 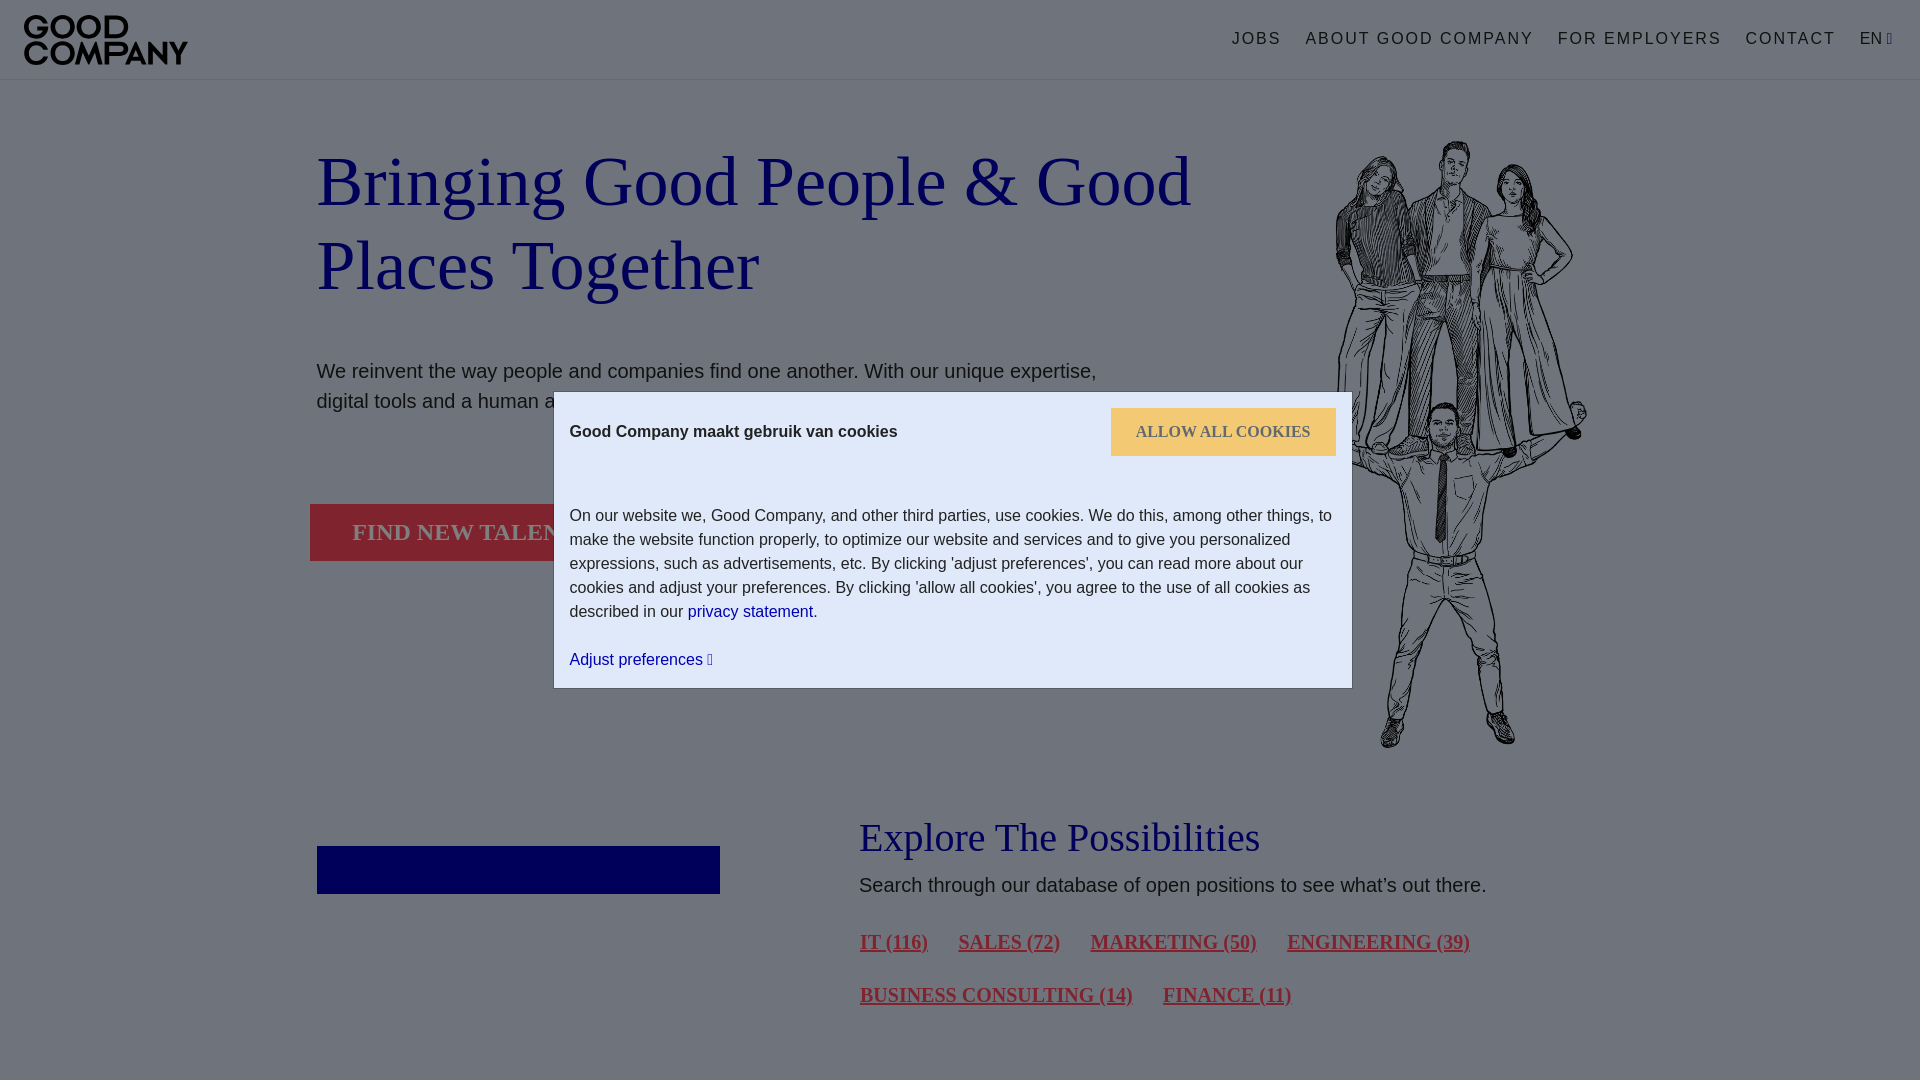 What do you see at coordinates (1640, 38) in the screenshot?
I see `FOR EMPLOYERS` at bounding box center [1640, 38].